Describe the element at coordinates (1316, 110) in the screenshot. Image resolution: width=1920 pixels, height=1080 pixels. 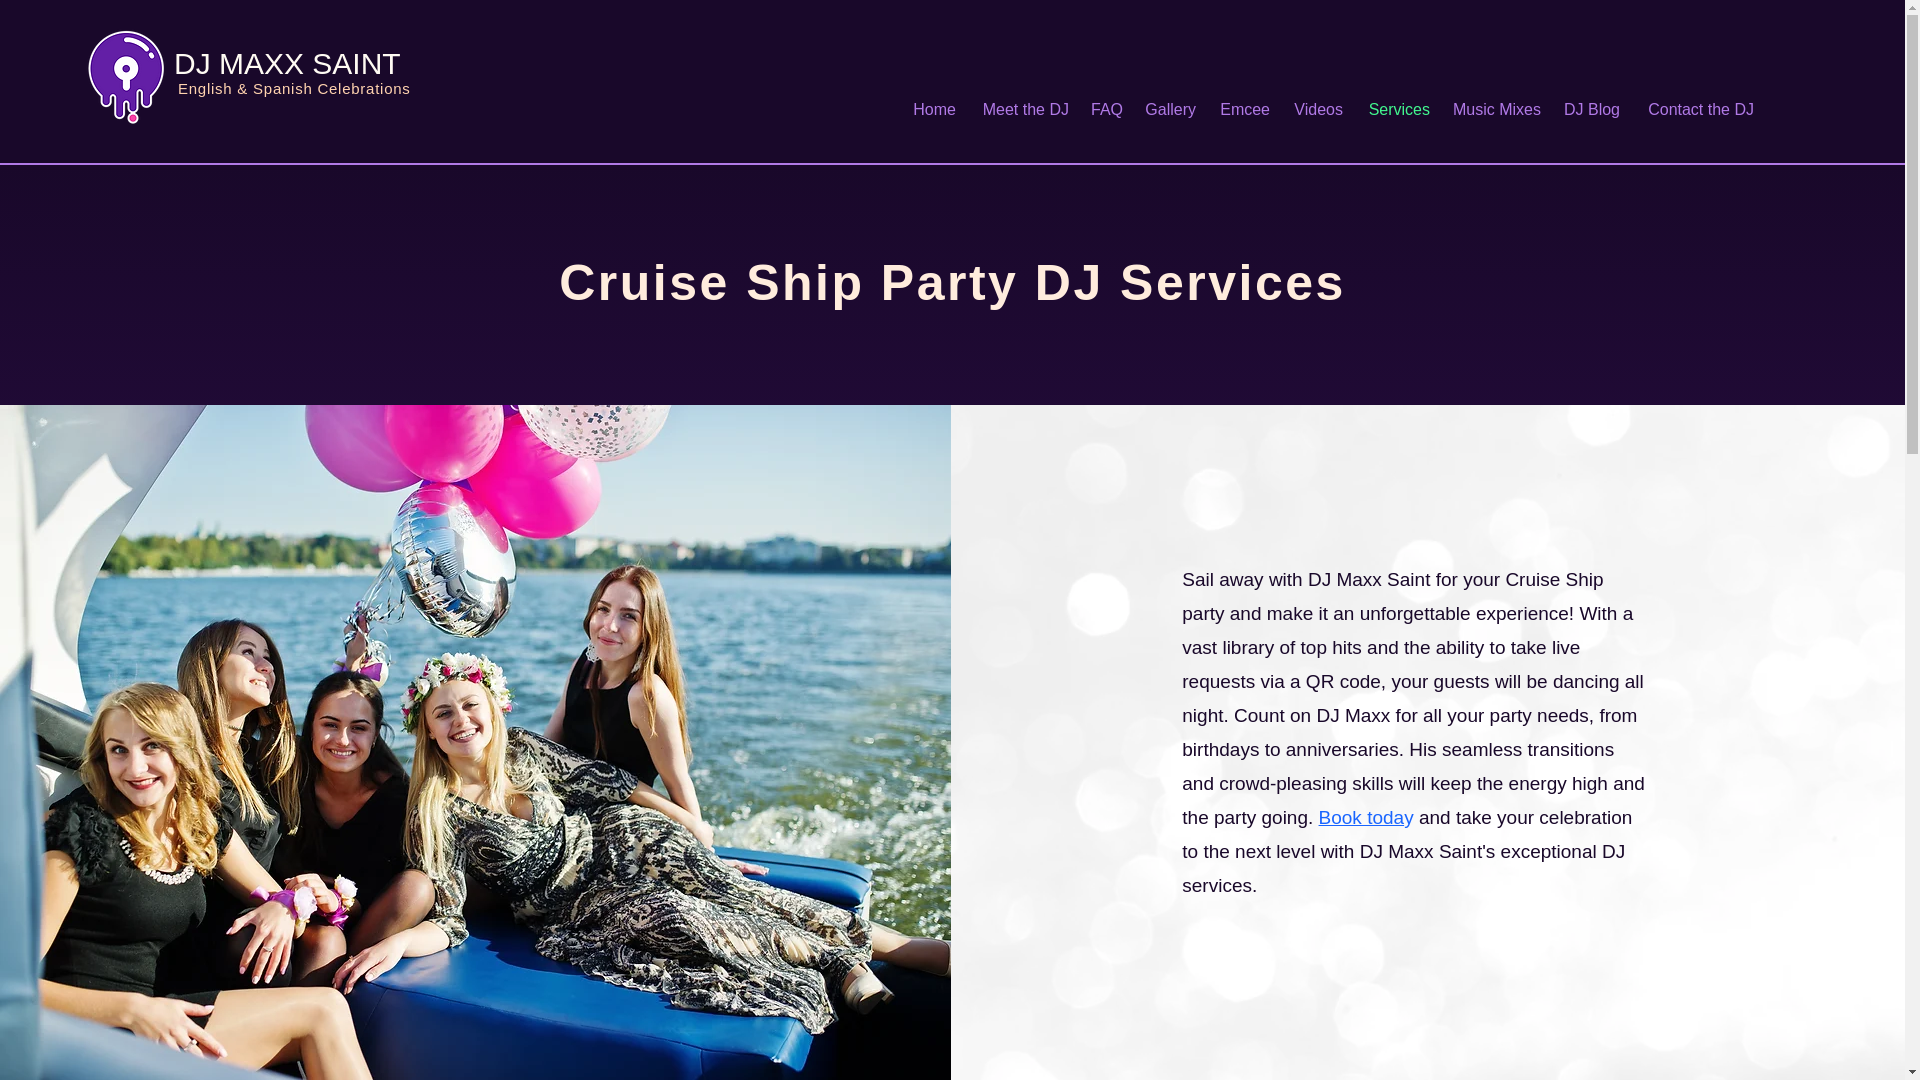
I see `Videos` at that location.